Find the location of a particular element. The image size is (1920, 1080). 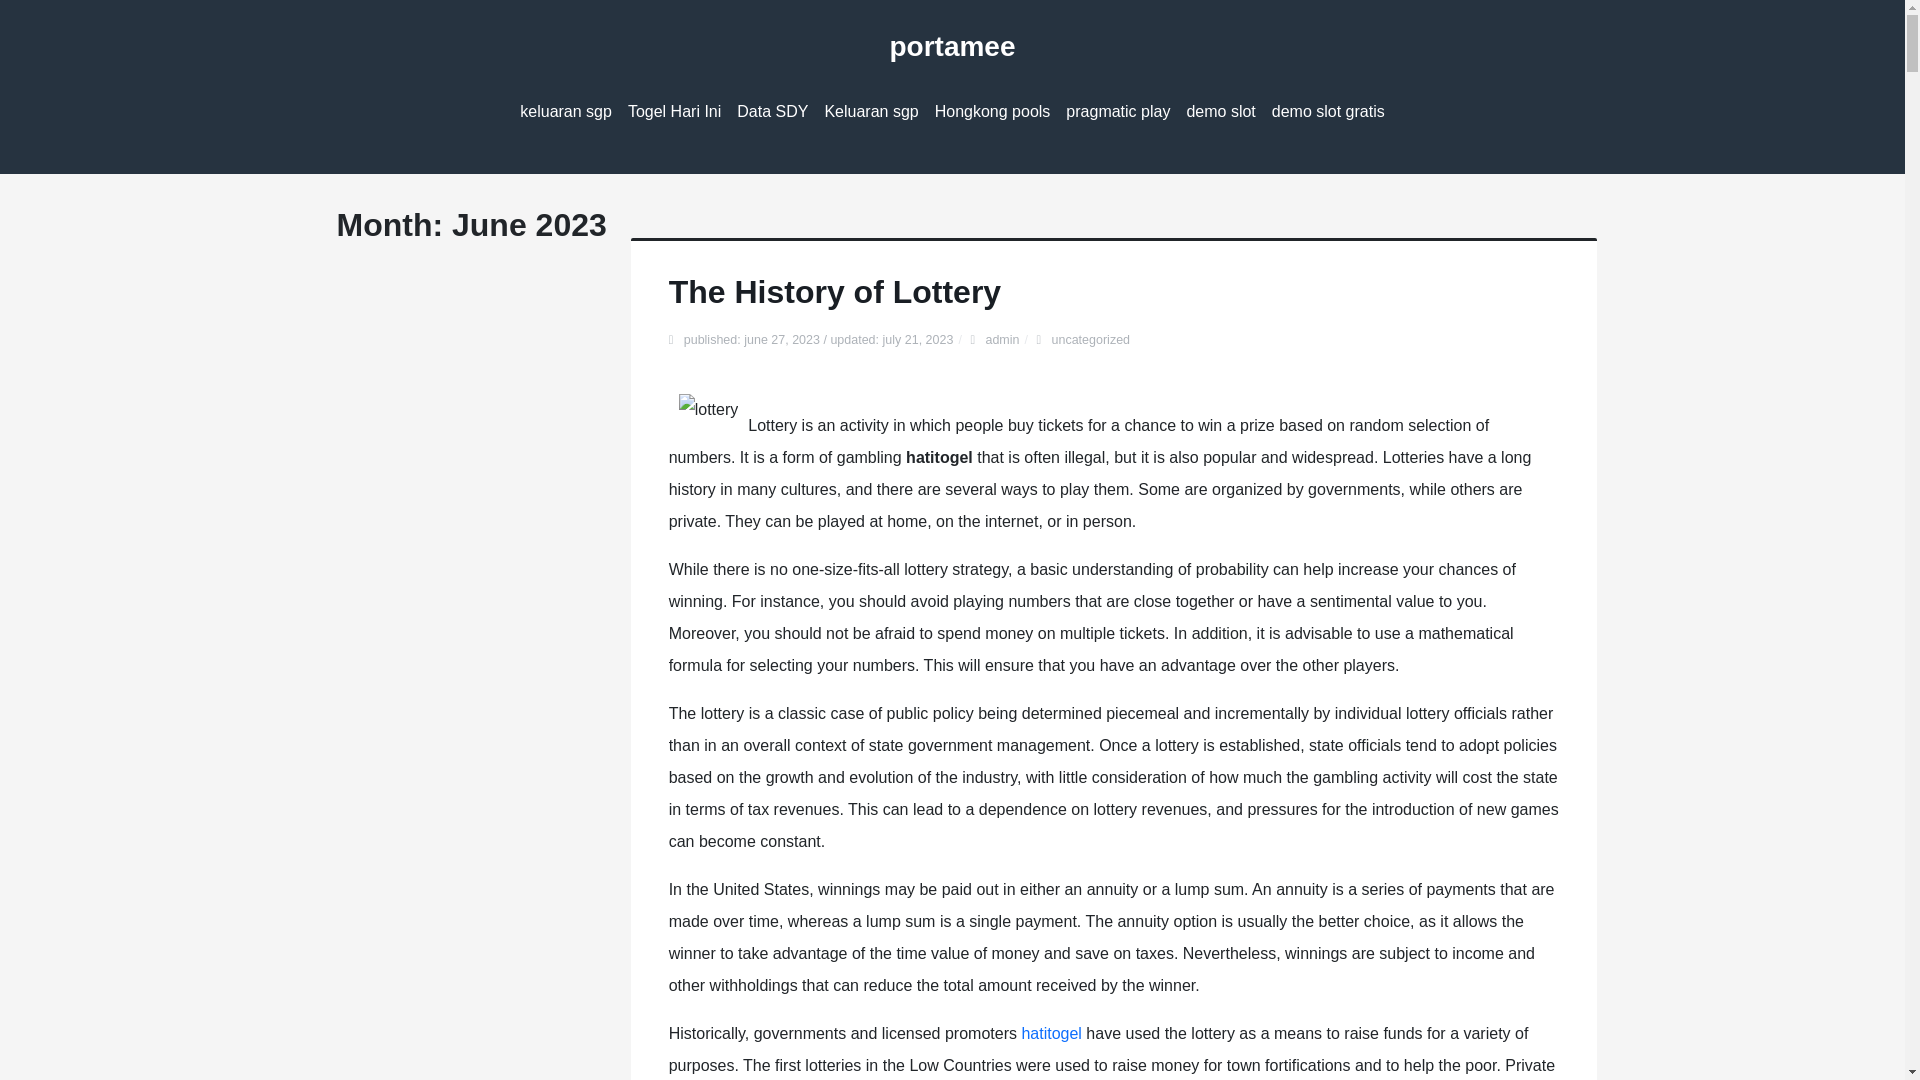

uncategorized is located at coordinates (1091, 339).